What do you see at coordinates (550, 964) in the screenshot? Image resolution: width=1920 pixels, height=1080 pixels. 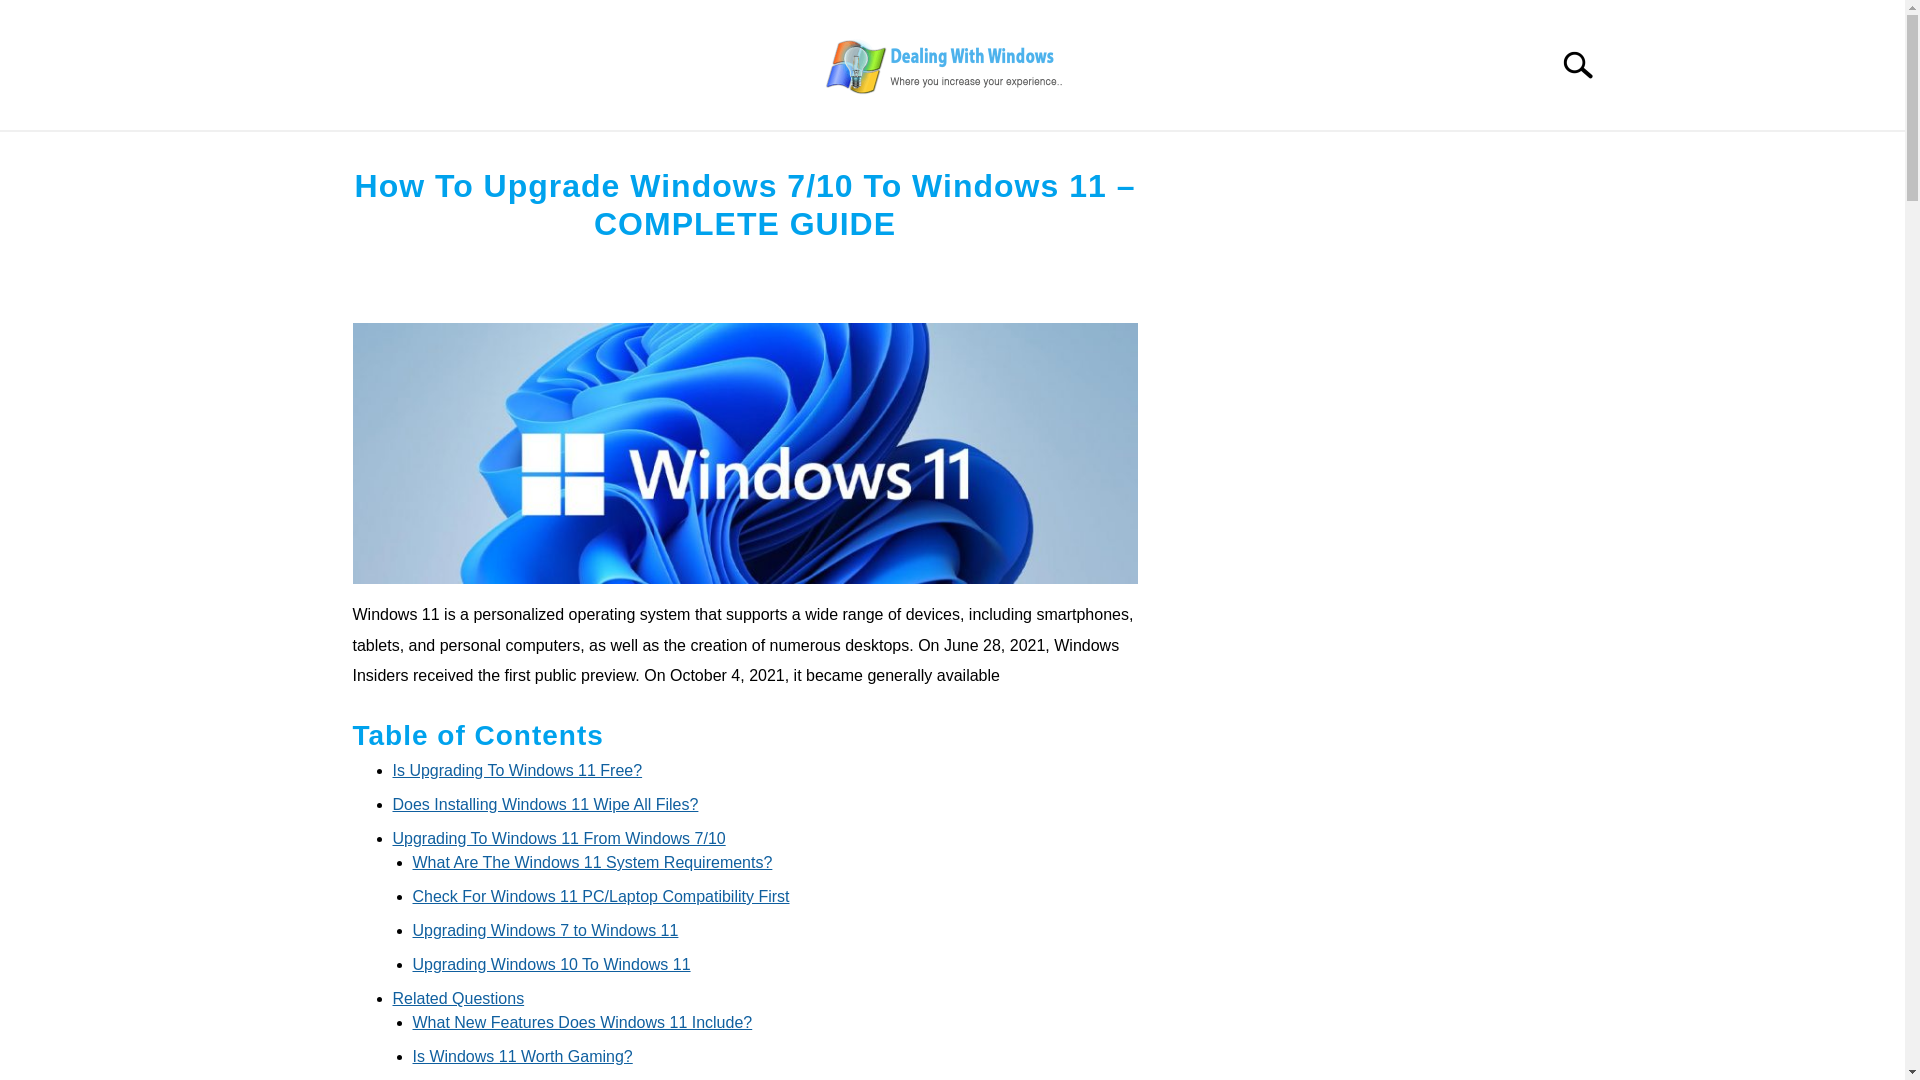 I see `Upgrading Windows 10 To Windows 11` at bounding box center [550, 964].